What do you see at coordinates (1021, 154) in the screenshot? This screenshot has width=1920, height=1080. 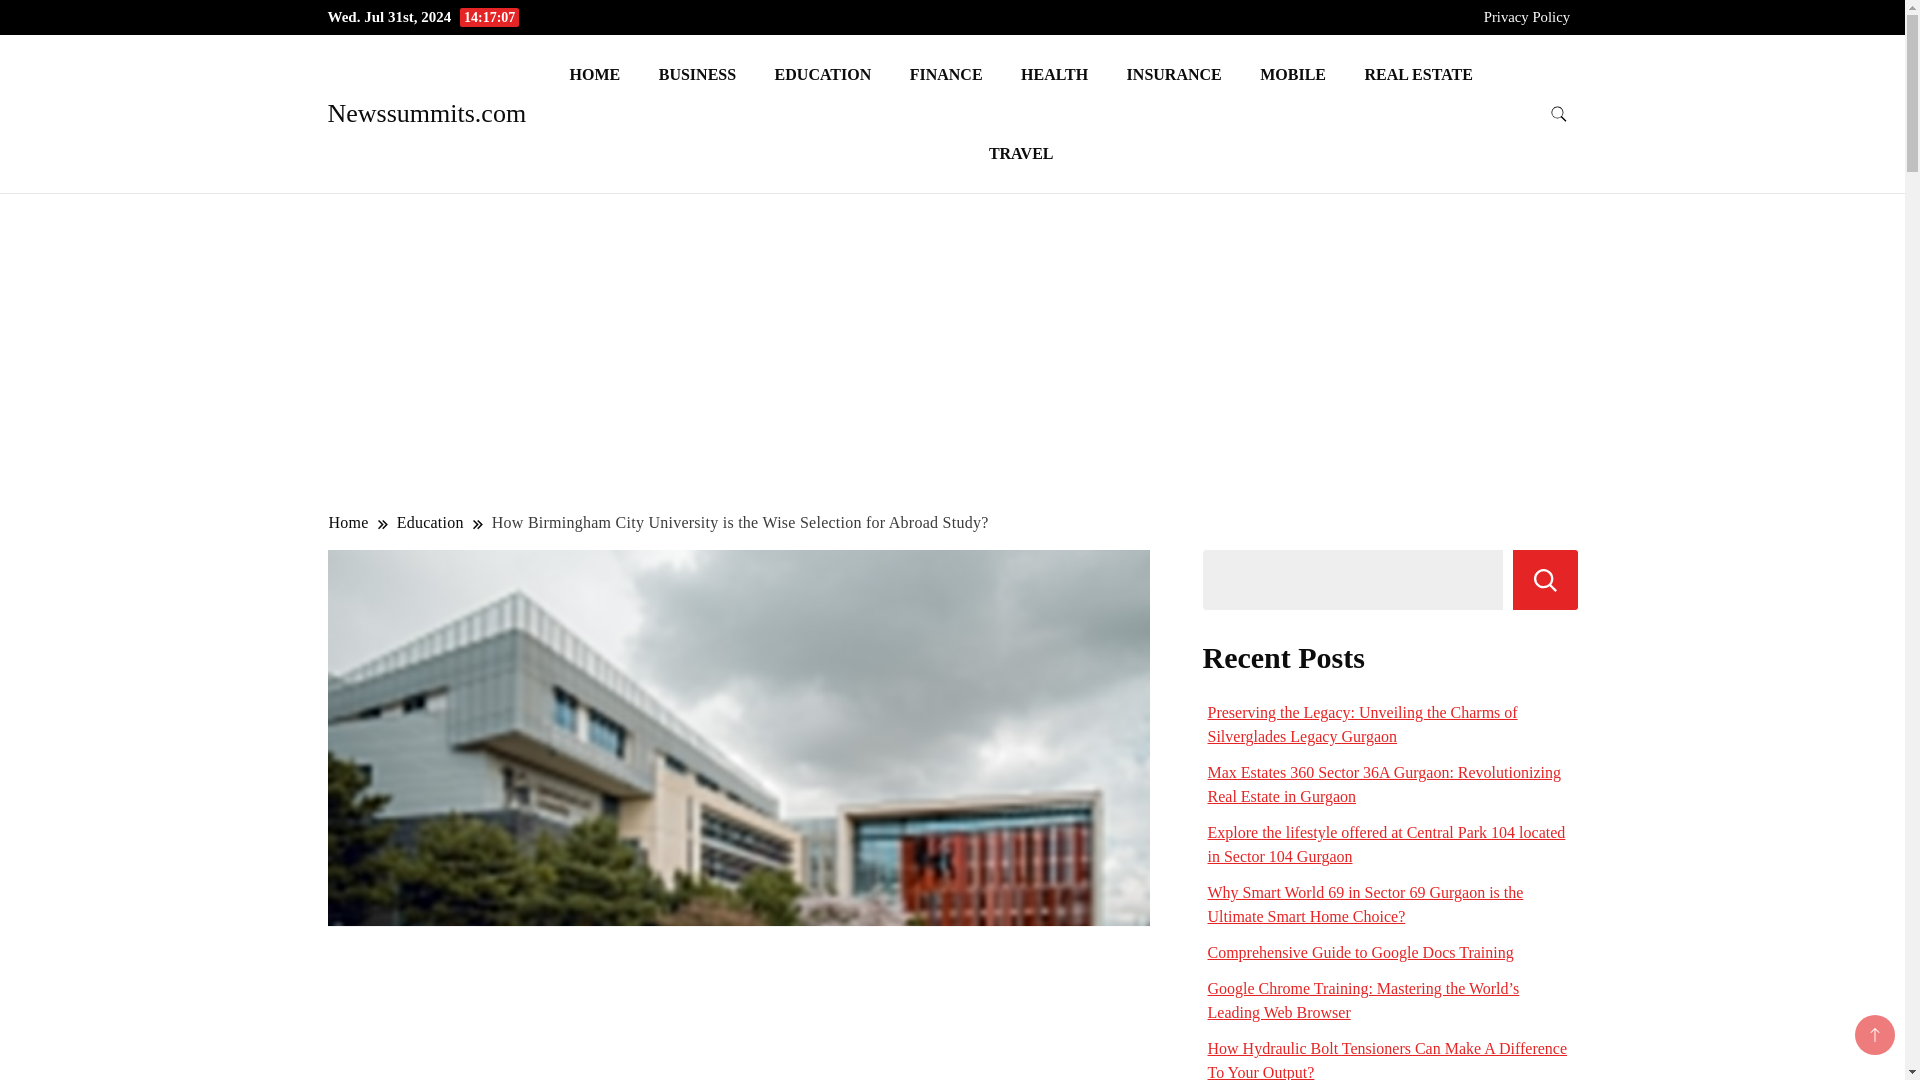 I see `TRAVEL` at bounding box center [1021, 154].